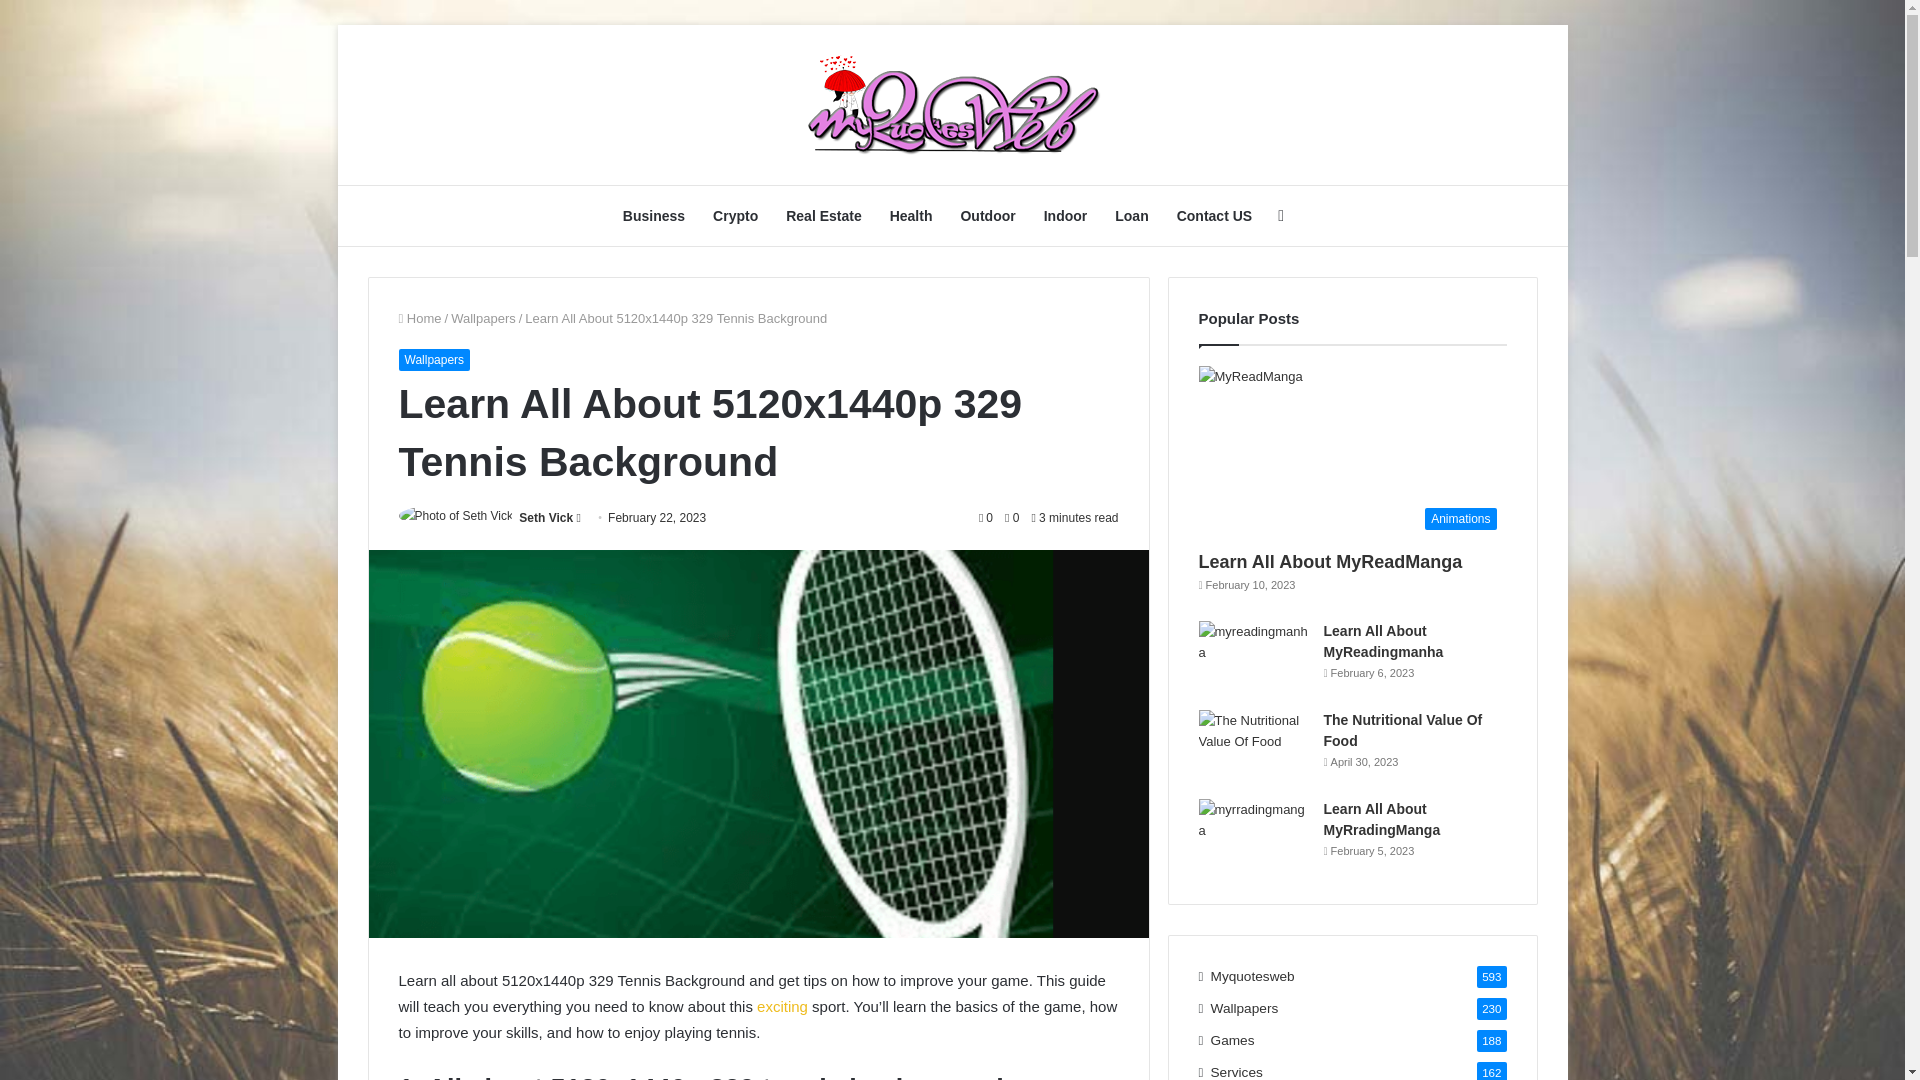 Image resolution: width=1920 pixels, height=1080 pixels. What do you see at coordinates (653, 216) in the screenshot?
I see `Business` at bounding box center [653, 216].